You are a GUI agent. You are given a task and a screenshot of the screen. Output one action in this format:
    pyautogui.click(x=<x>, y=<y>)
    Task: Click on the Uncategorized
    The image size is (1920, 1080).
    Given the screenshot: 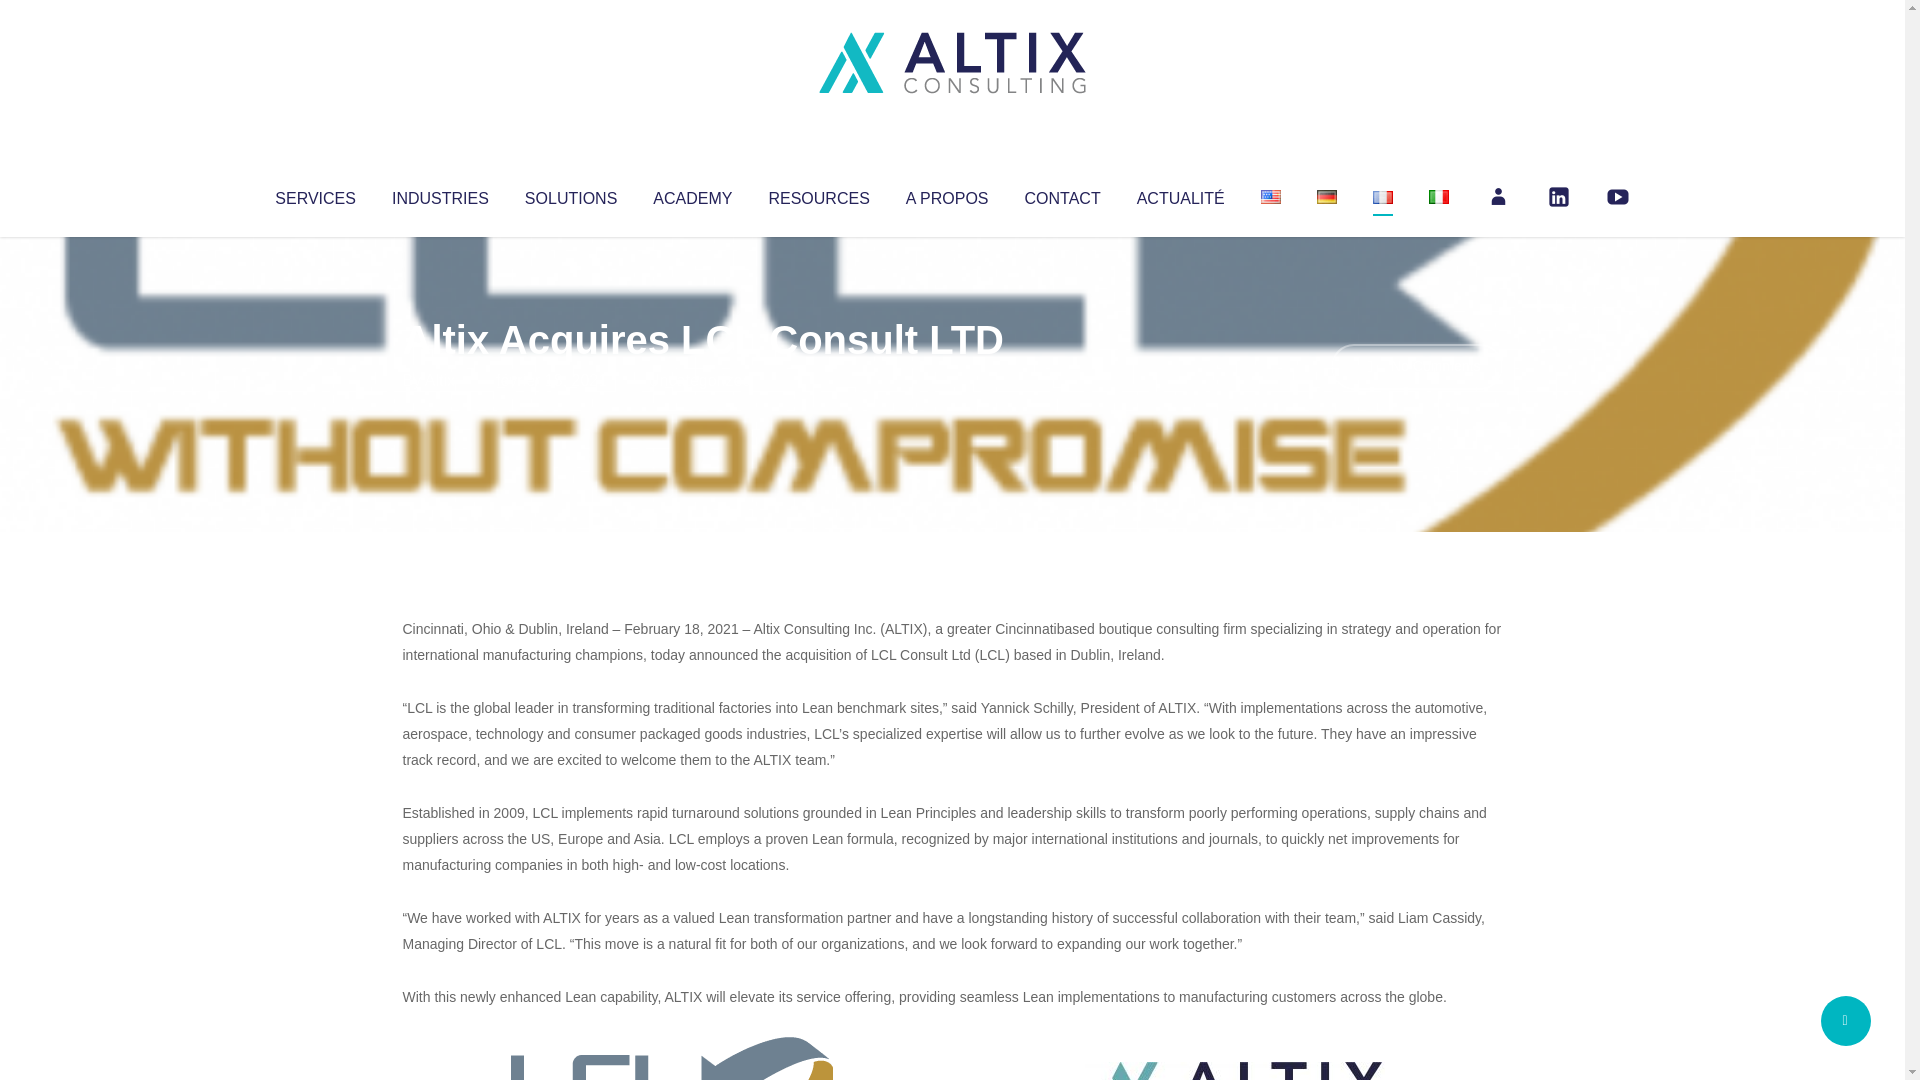 What is the action you would take?
    pyautogui.click(x=699, y=380)
    